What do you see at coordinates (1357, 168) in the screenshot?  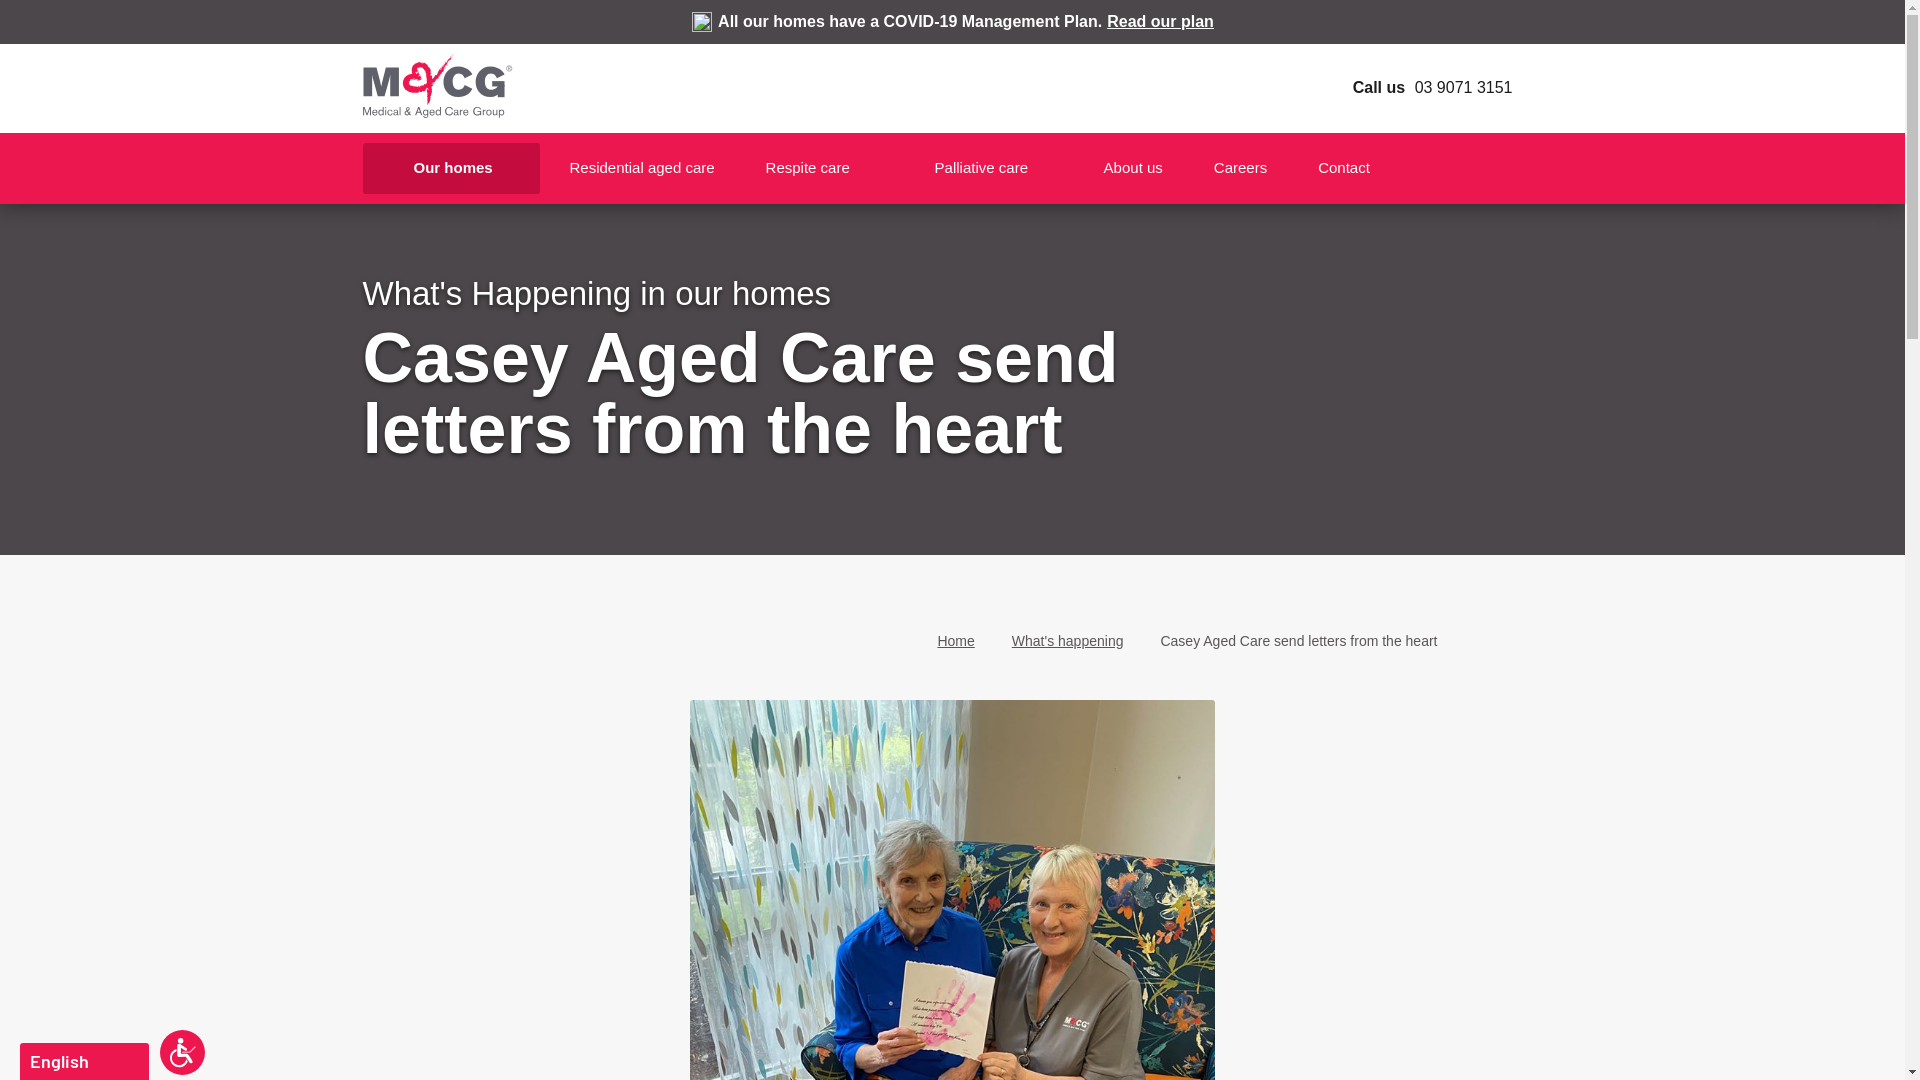 I see `Contact` at bounding box center [1357, 168].